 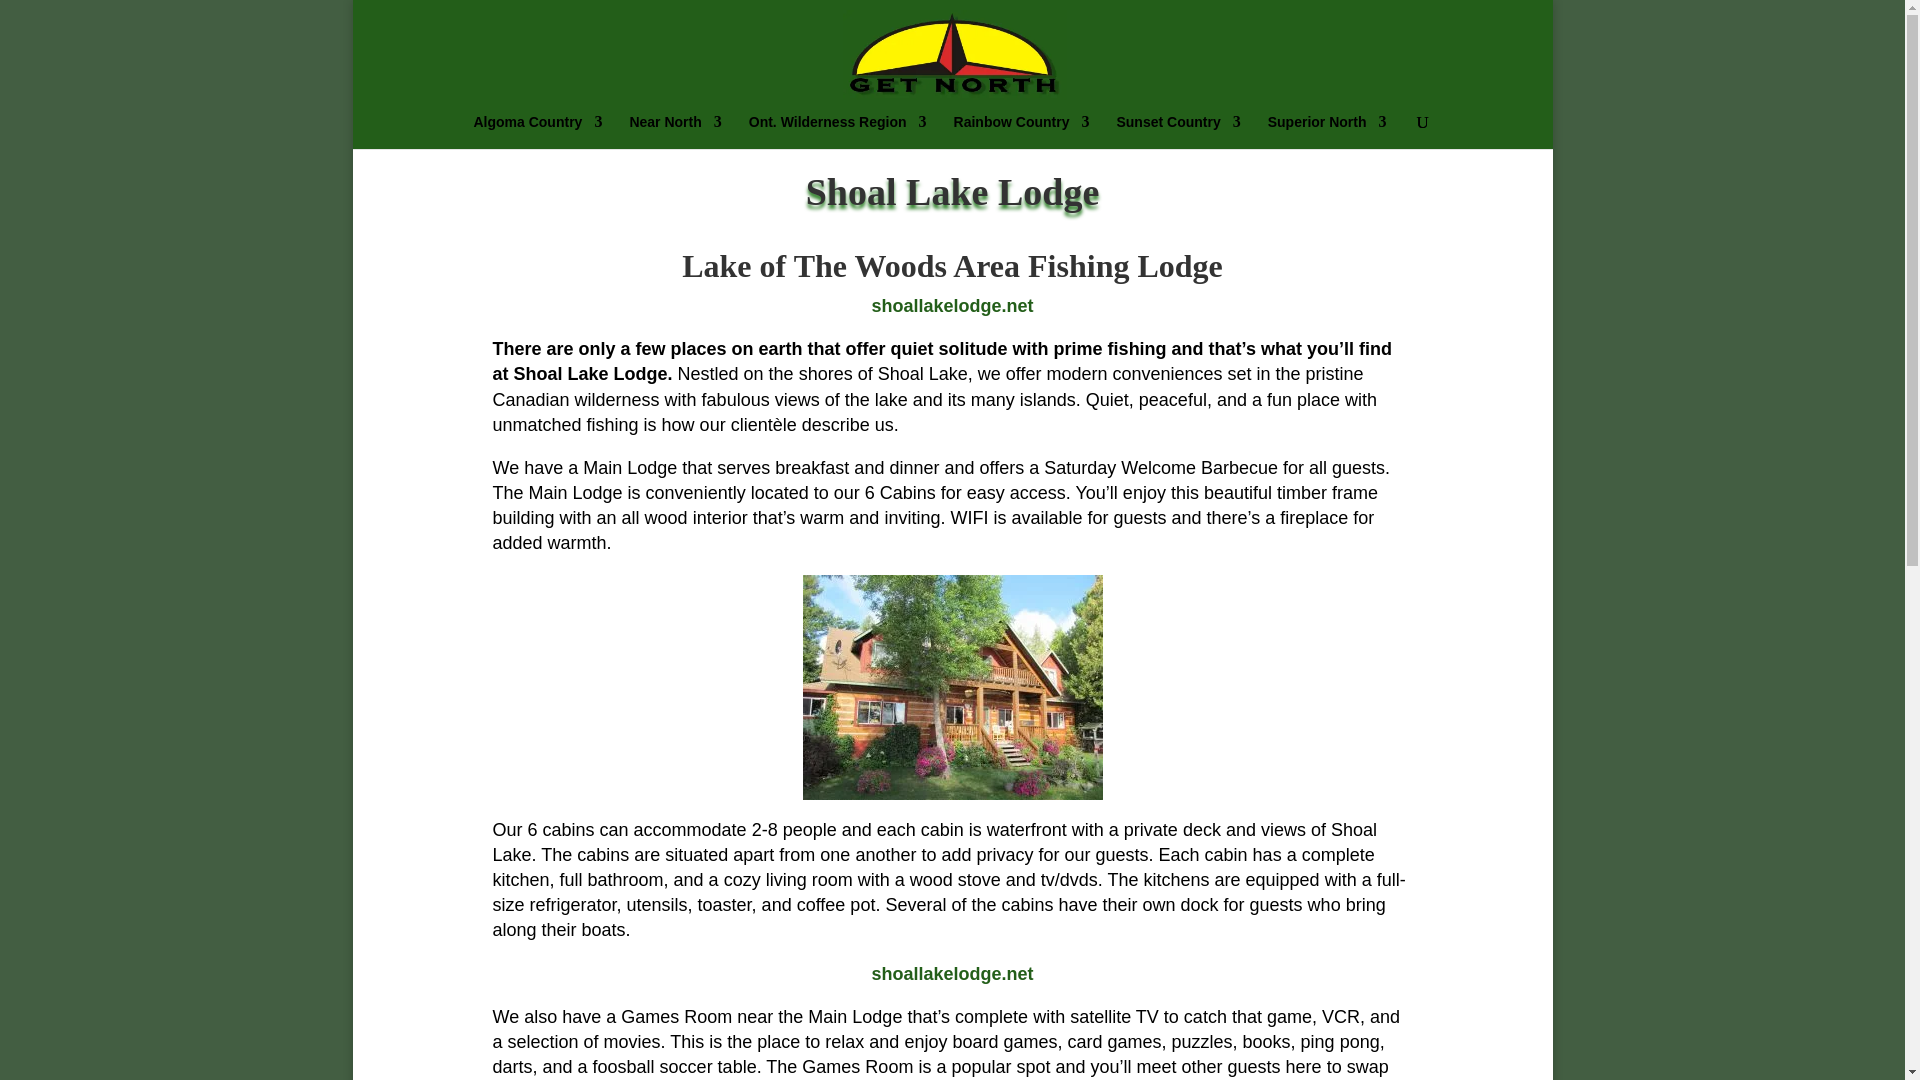 I want to click on Near North, so click(x=675, y=132).